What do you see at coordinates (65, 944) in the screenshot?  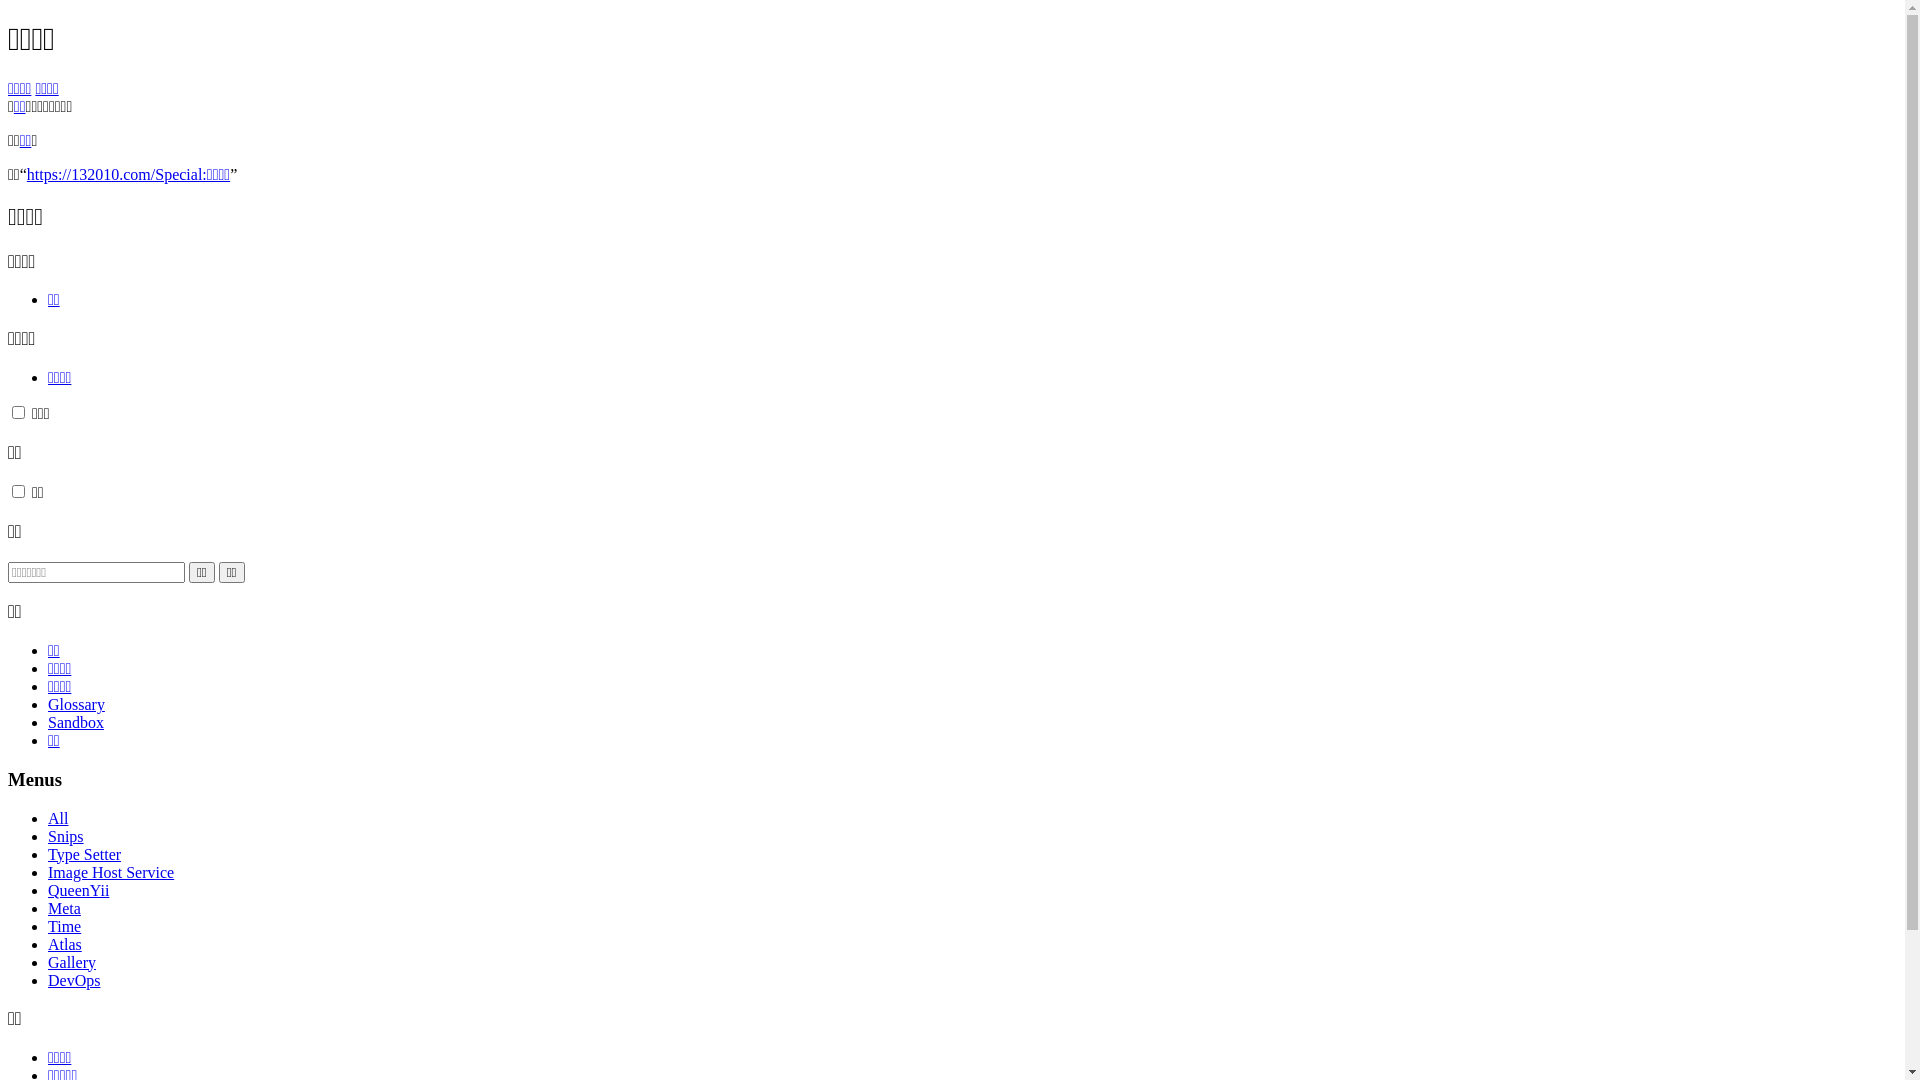 I see `Atlas` at bounding box center [65, 944].